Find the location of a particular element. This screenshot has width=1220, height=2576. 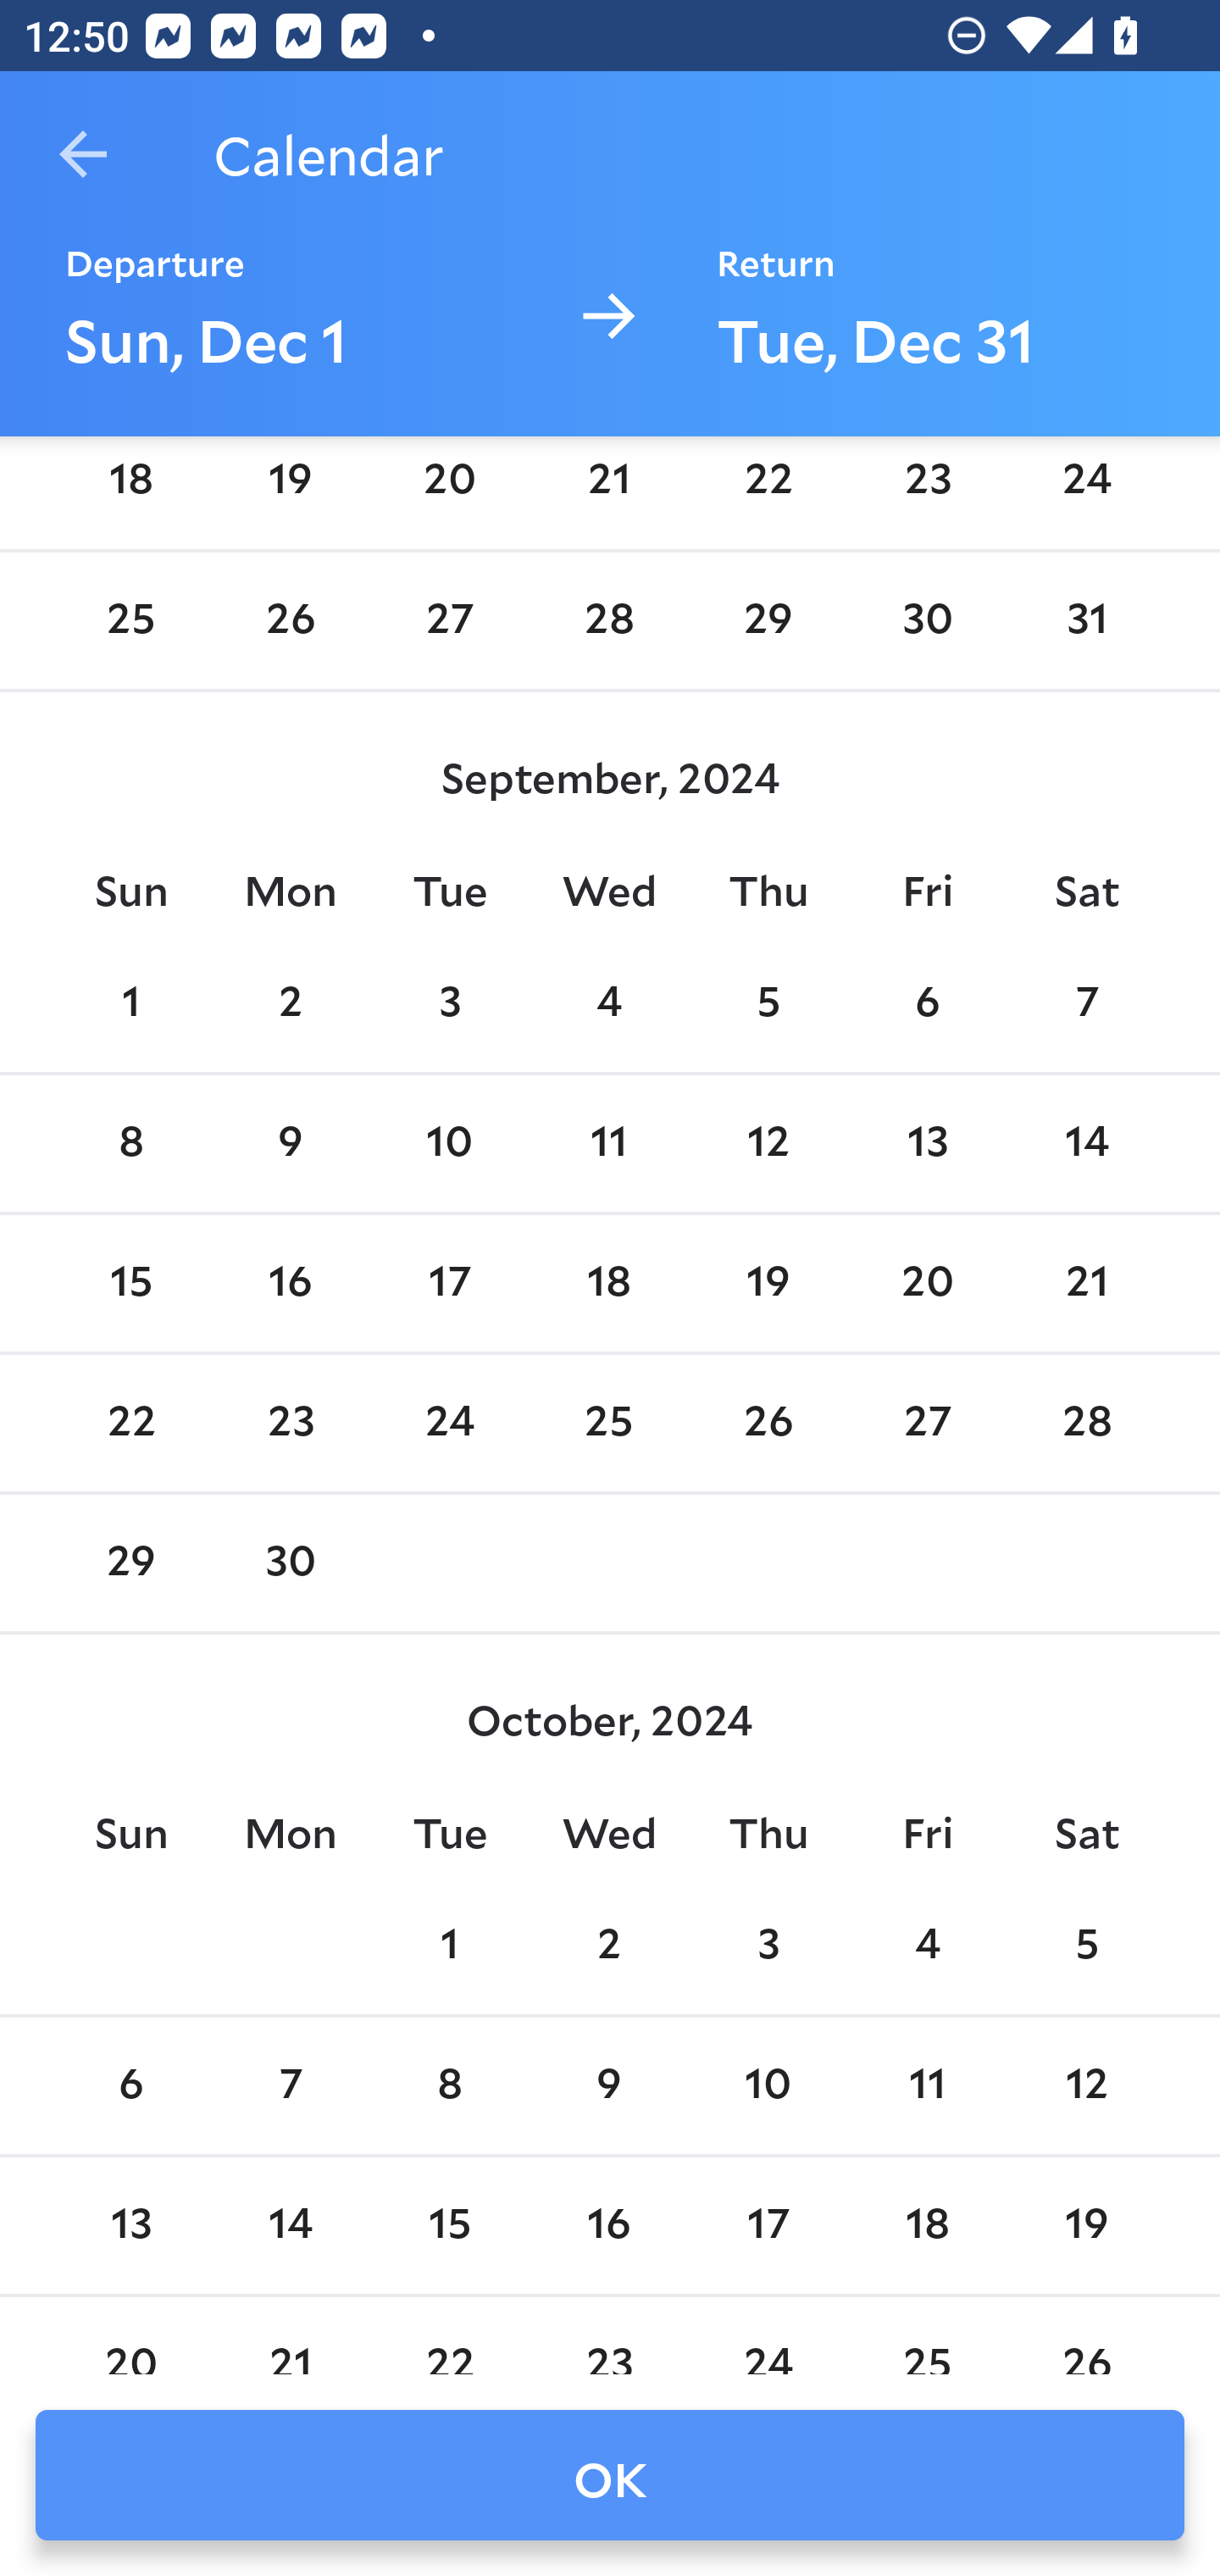

5 is located at coordinates (1086, 1947).